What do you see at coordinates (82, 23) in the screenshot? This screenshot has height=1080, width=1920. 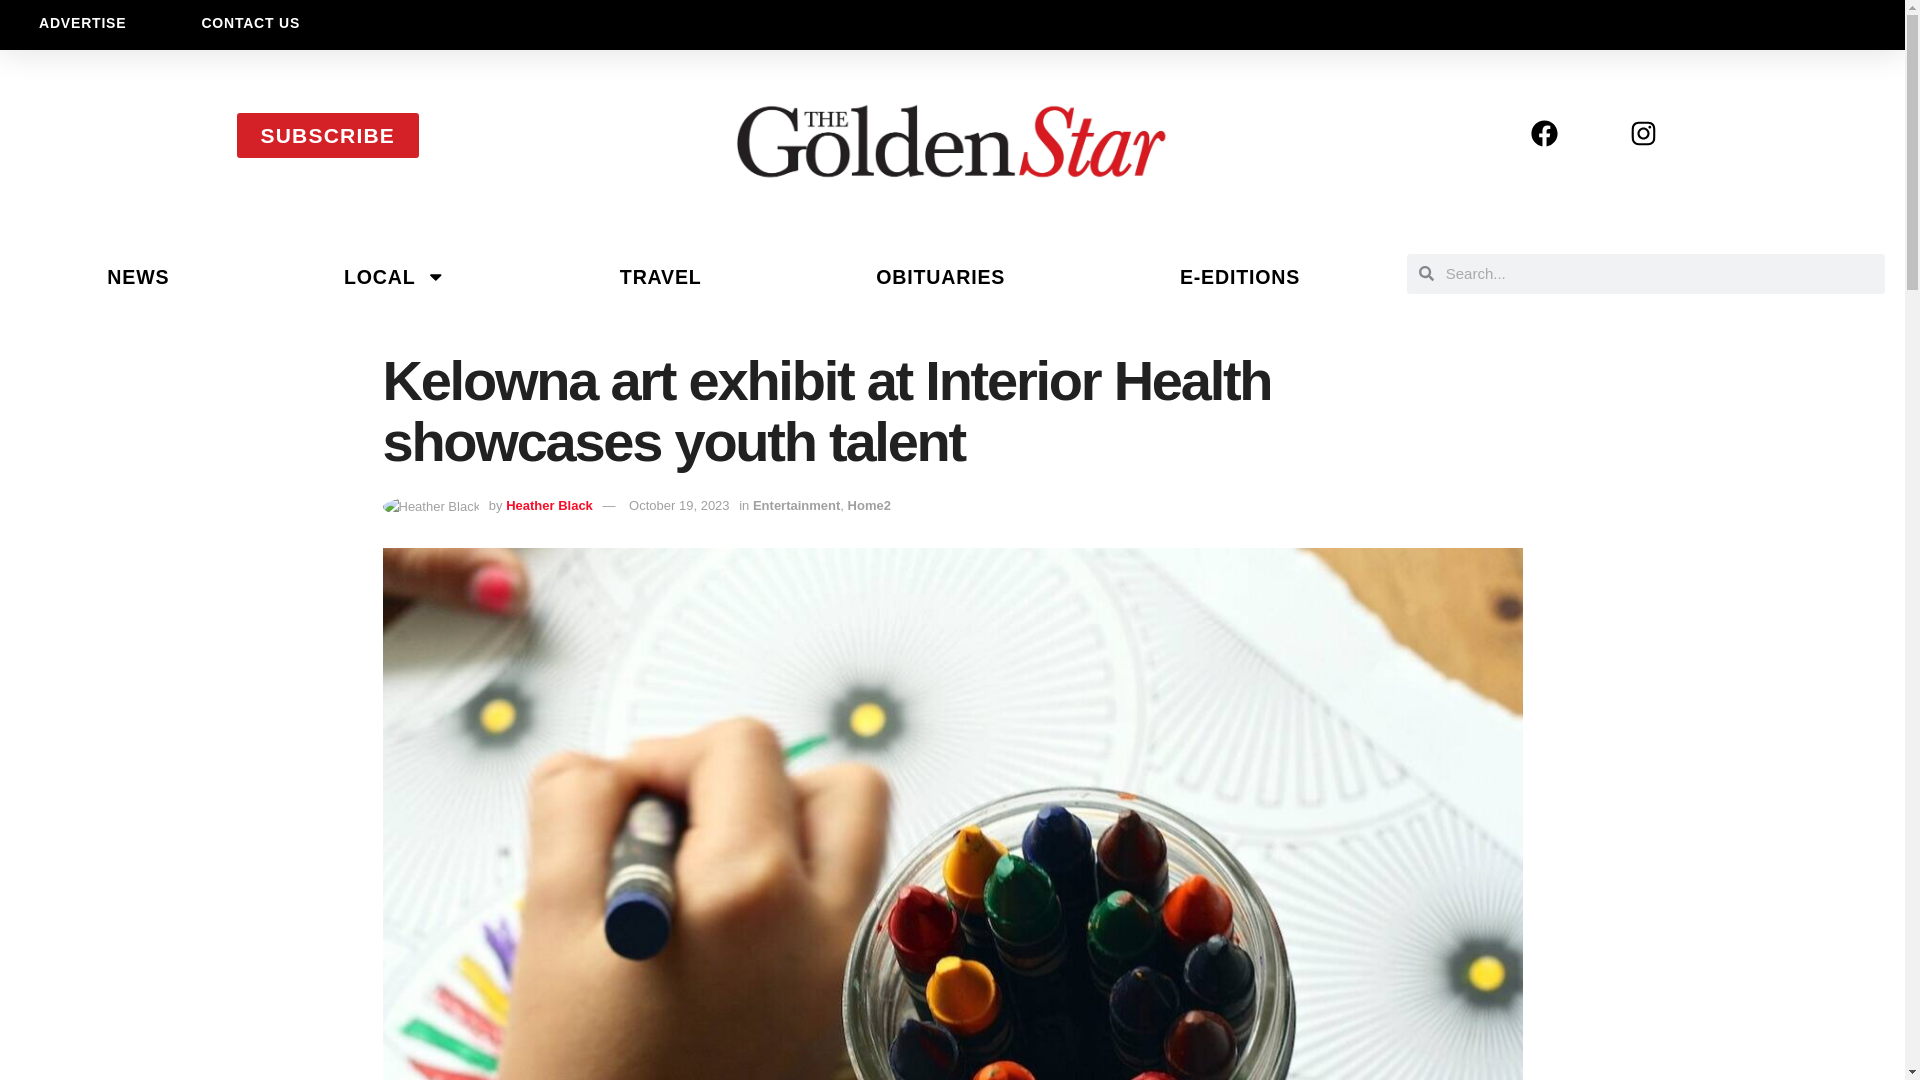 I see `ADVERTISE` at bounding box center [82, 23].